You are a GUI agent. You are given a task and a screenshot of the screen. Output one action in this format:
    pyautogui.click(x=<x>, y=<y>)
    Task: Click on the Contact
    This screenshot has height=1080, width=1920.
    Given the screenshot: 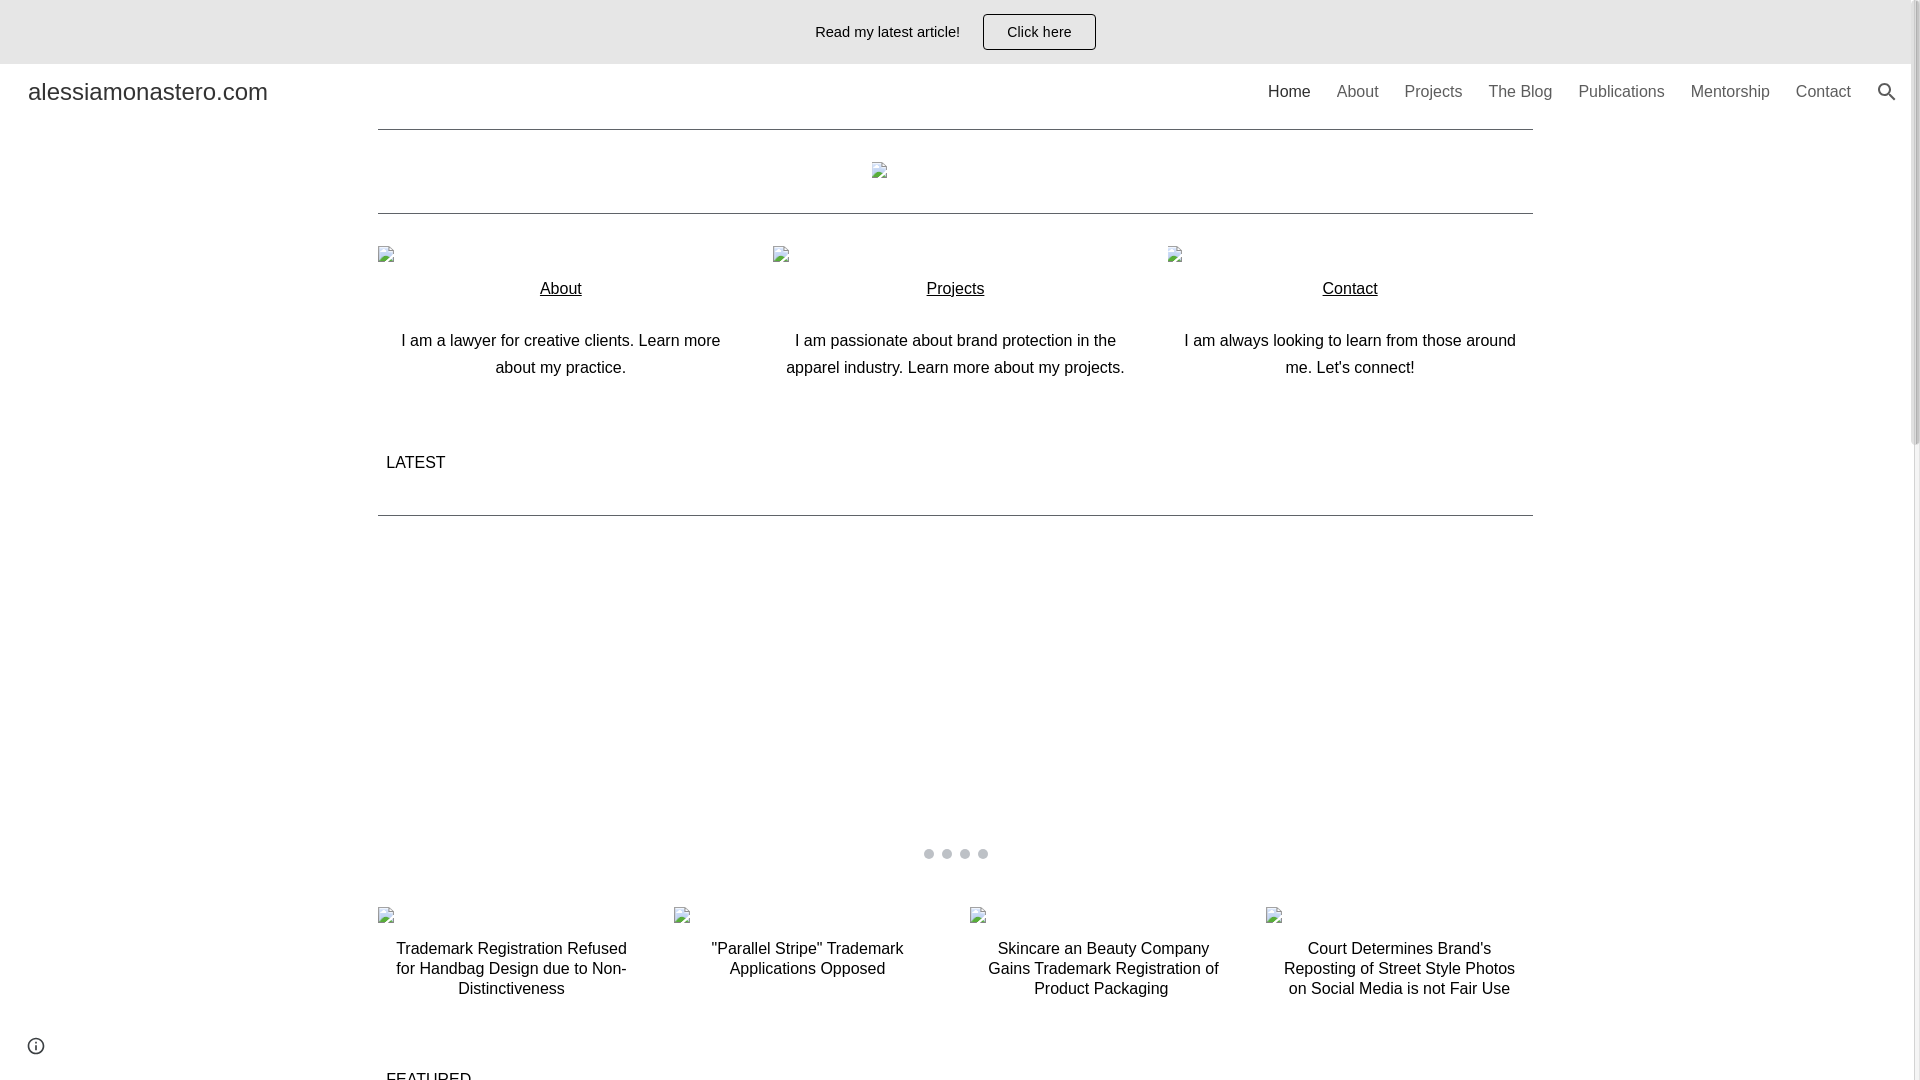 What is the action you would take?
    pyautogui.click(x=1350, y=288)
    